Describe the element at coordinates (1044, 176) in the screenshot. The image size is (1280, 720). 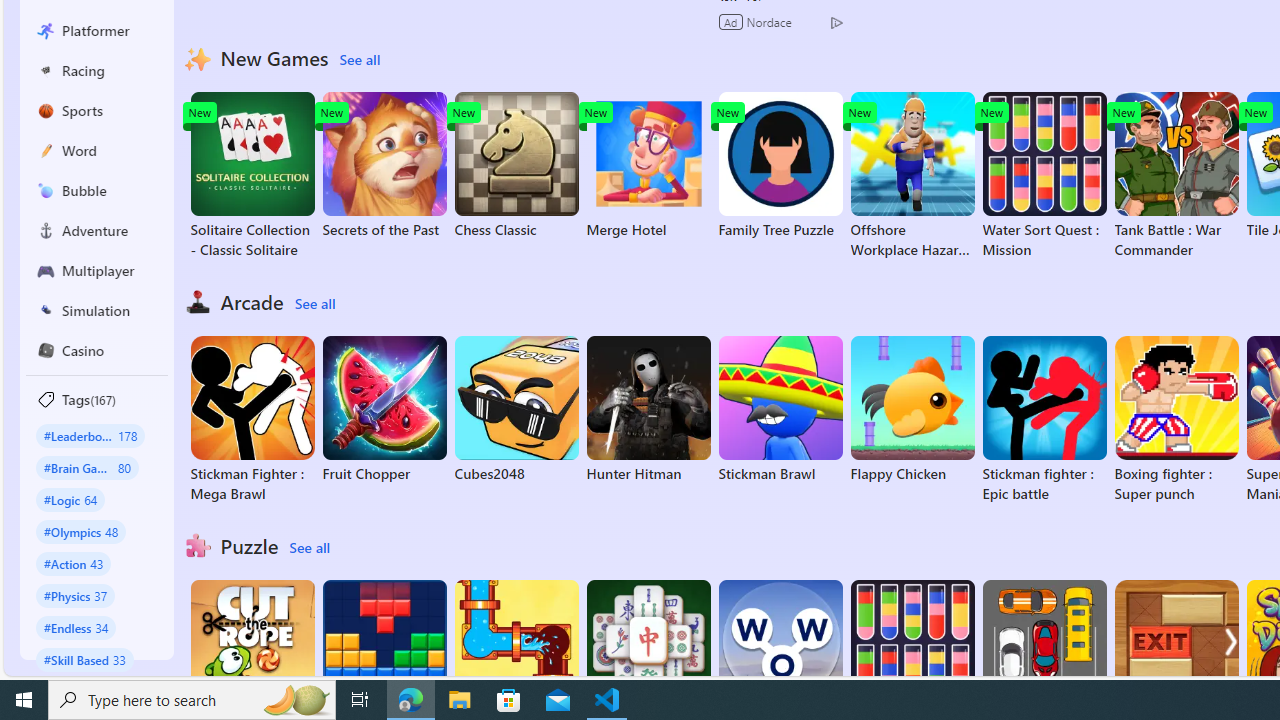
I see `Water Sort Quest : Mission` at that location.